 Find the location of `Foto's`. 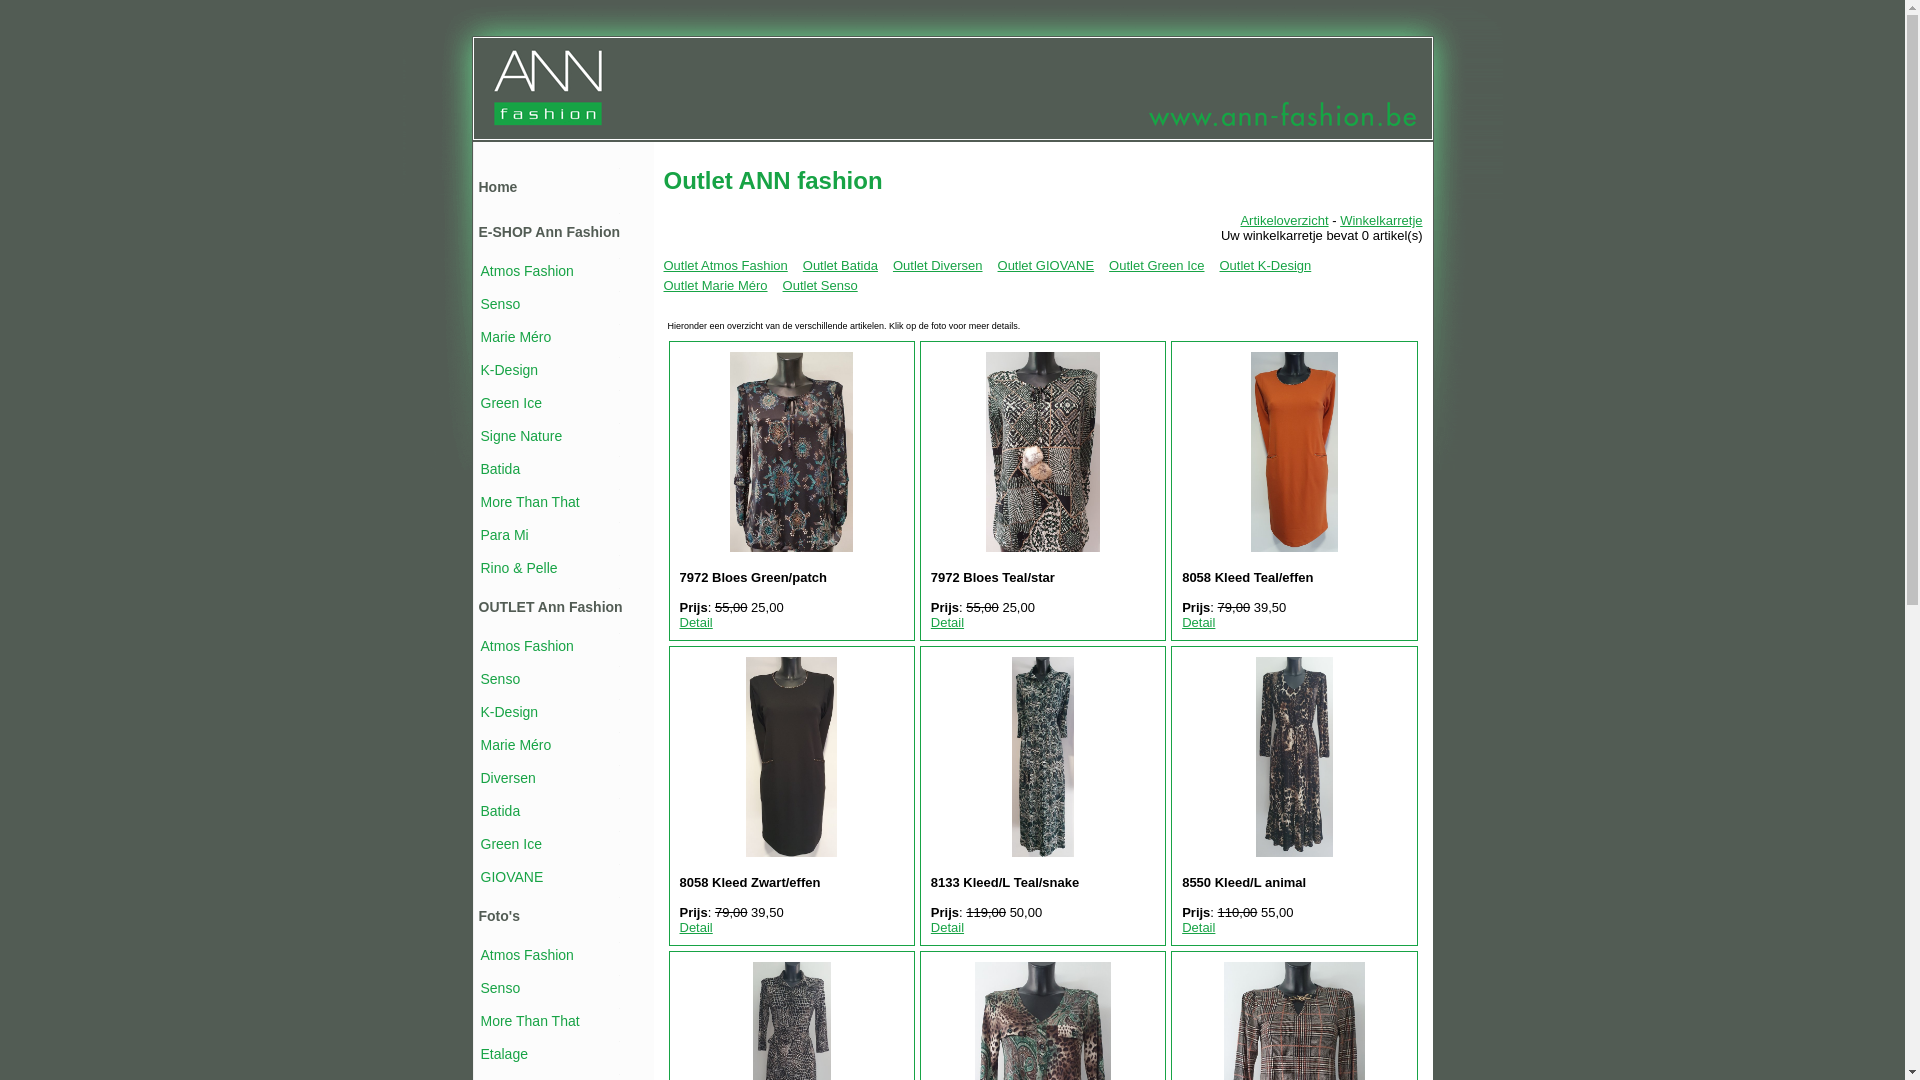

Foto's is located at coordinates (498, 916).